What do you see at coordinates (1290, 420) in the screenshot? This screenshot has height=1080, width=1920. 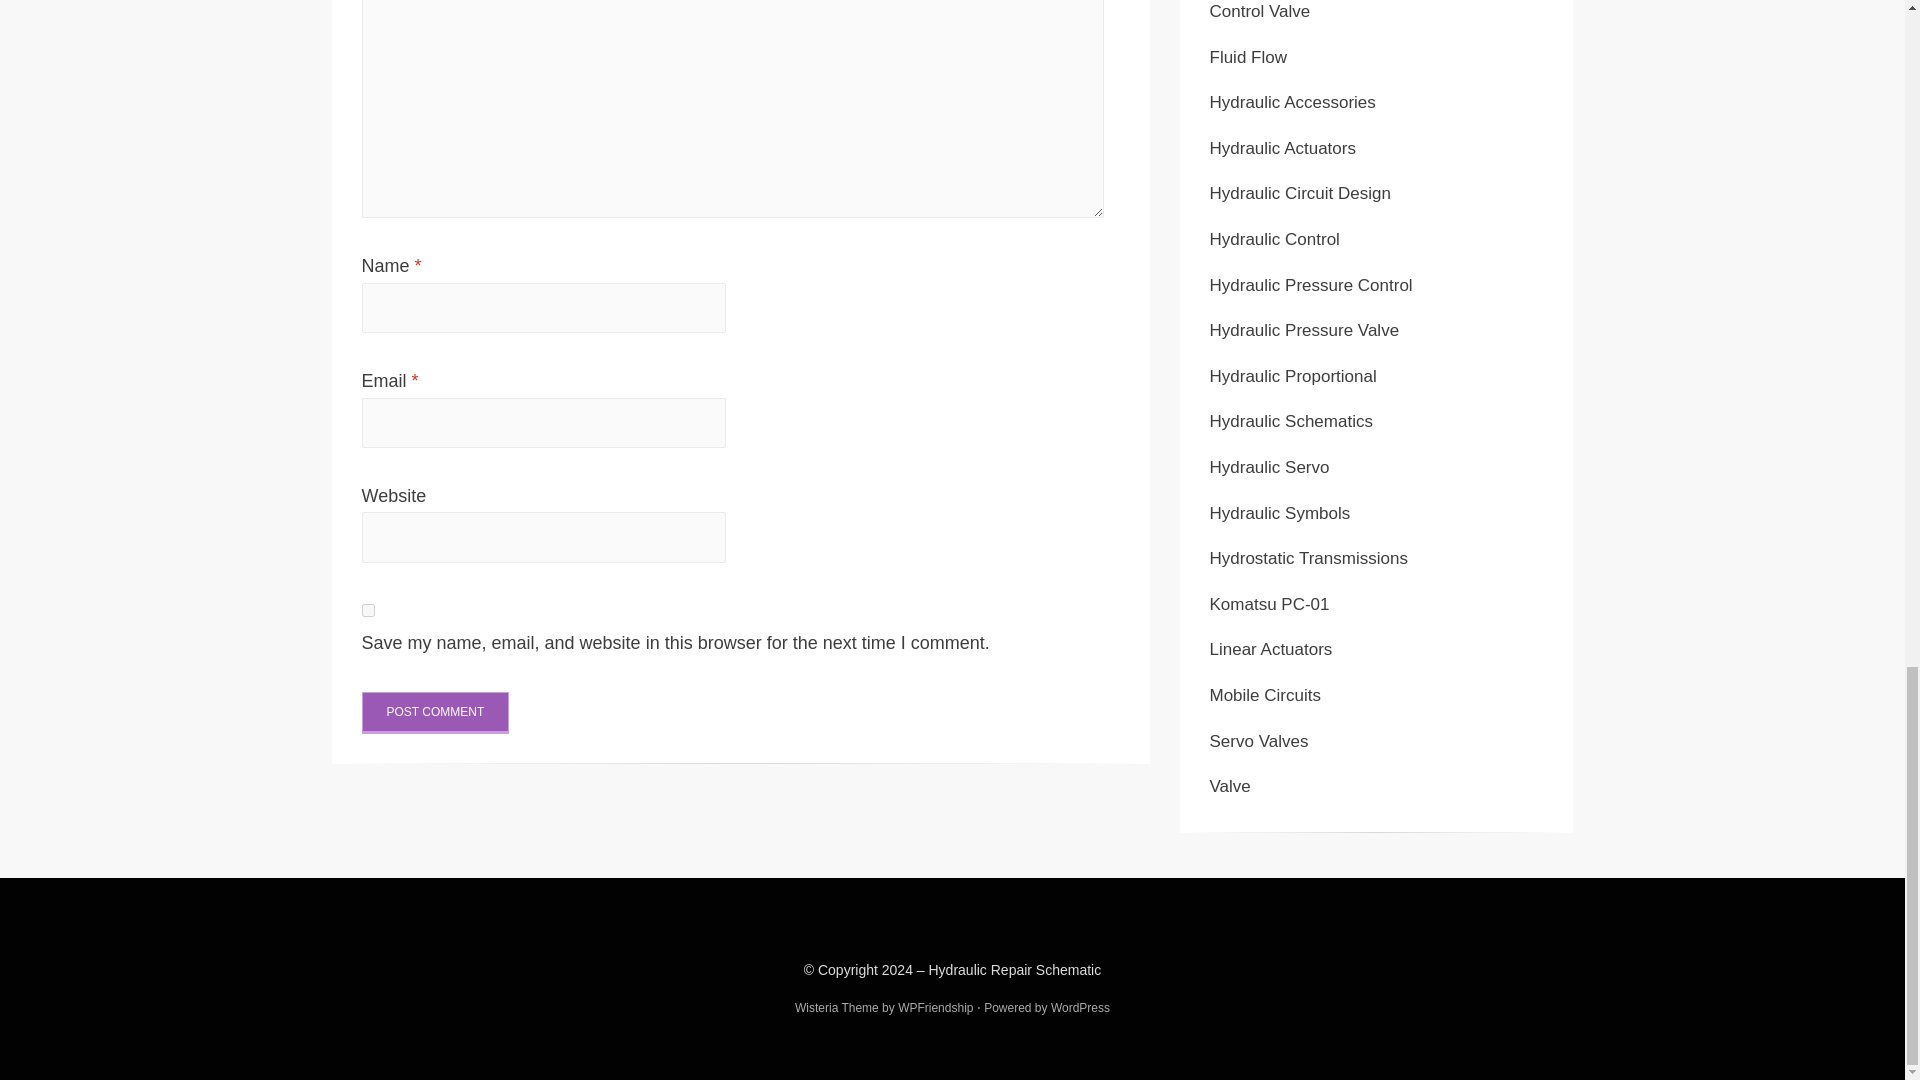 I see `Hydraulic Schematics` at bounding box center [1290, 420].